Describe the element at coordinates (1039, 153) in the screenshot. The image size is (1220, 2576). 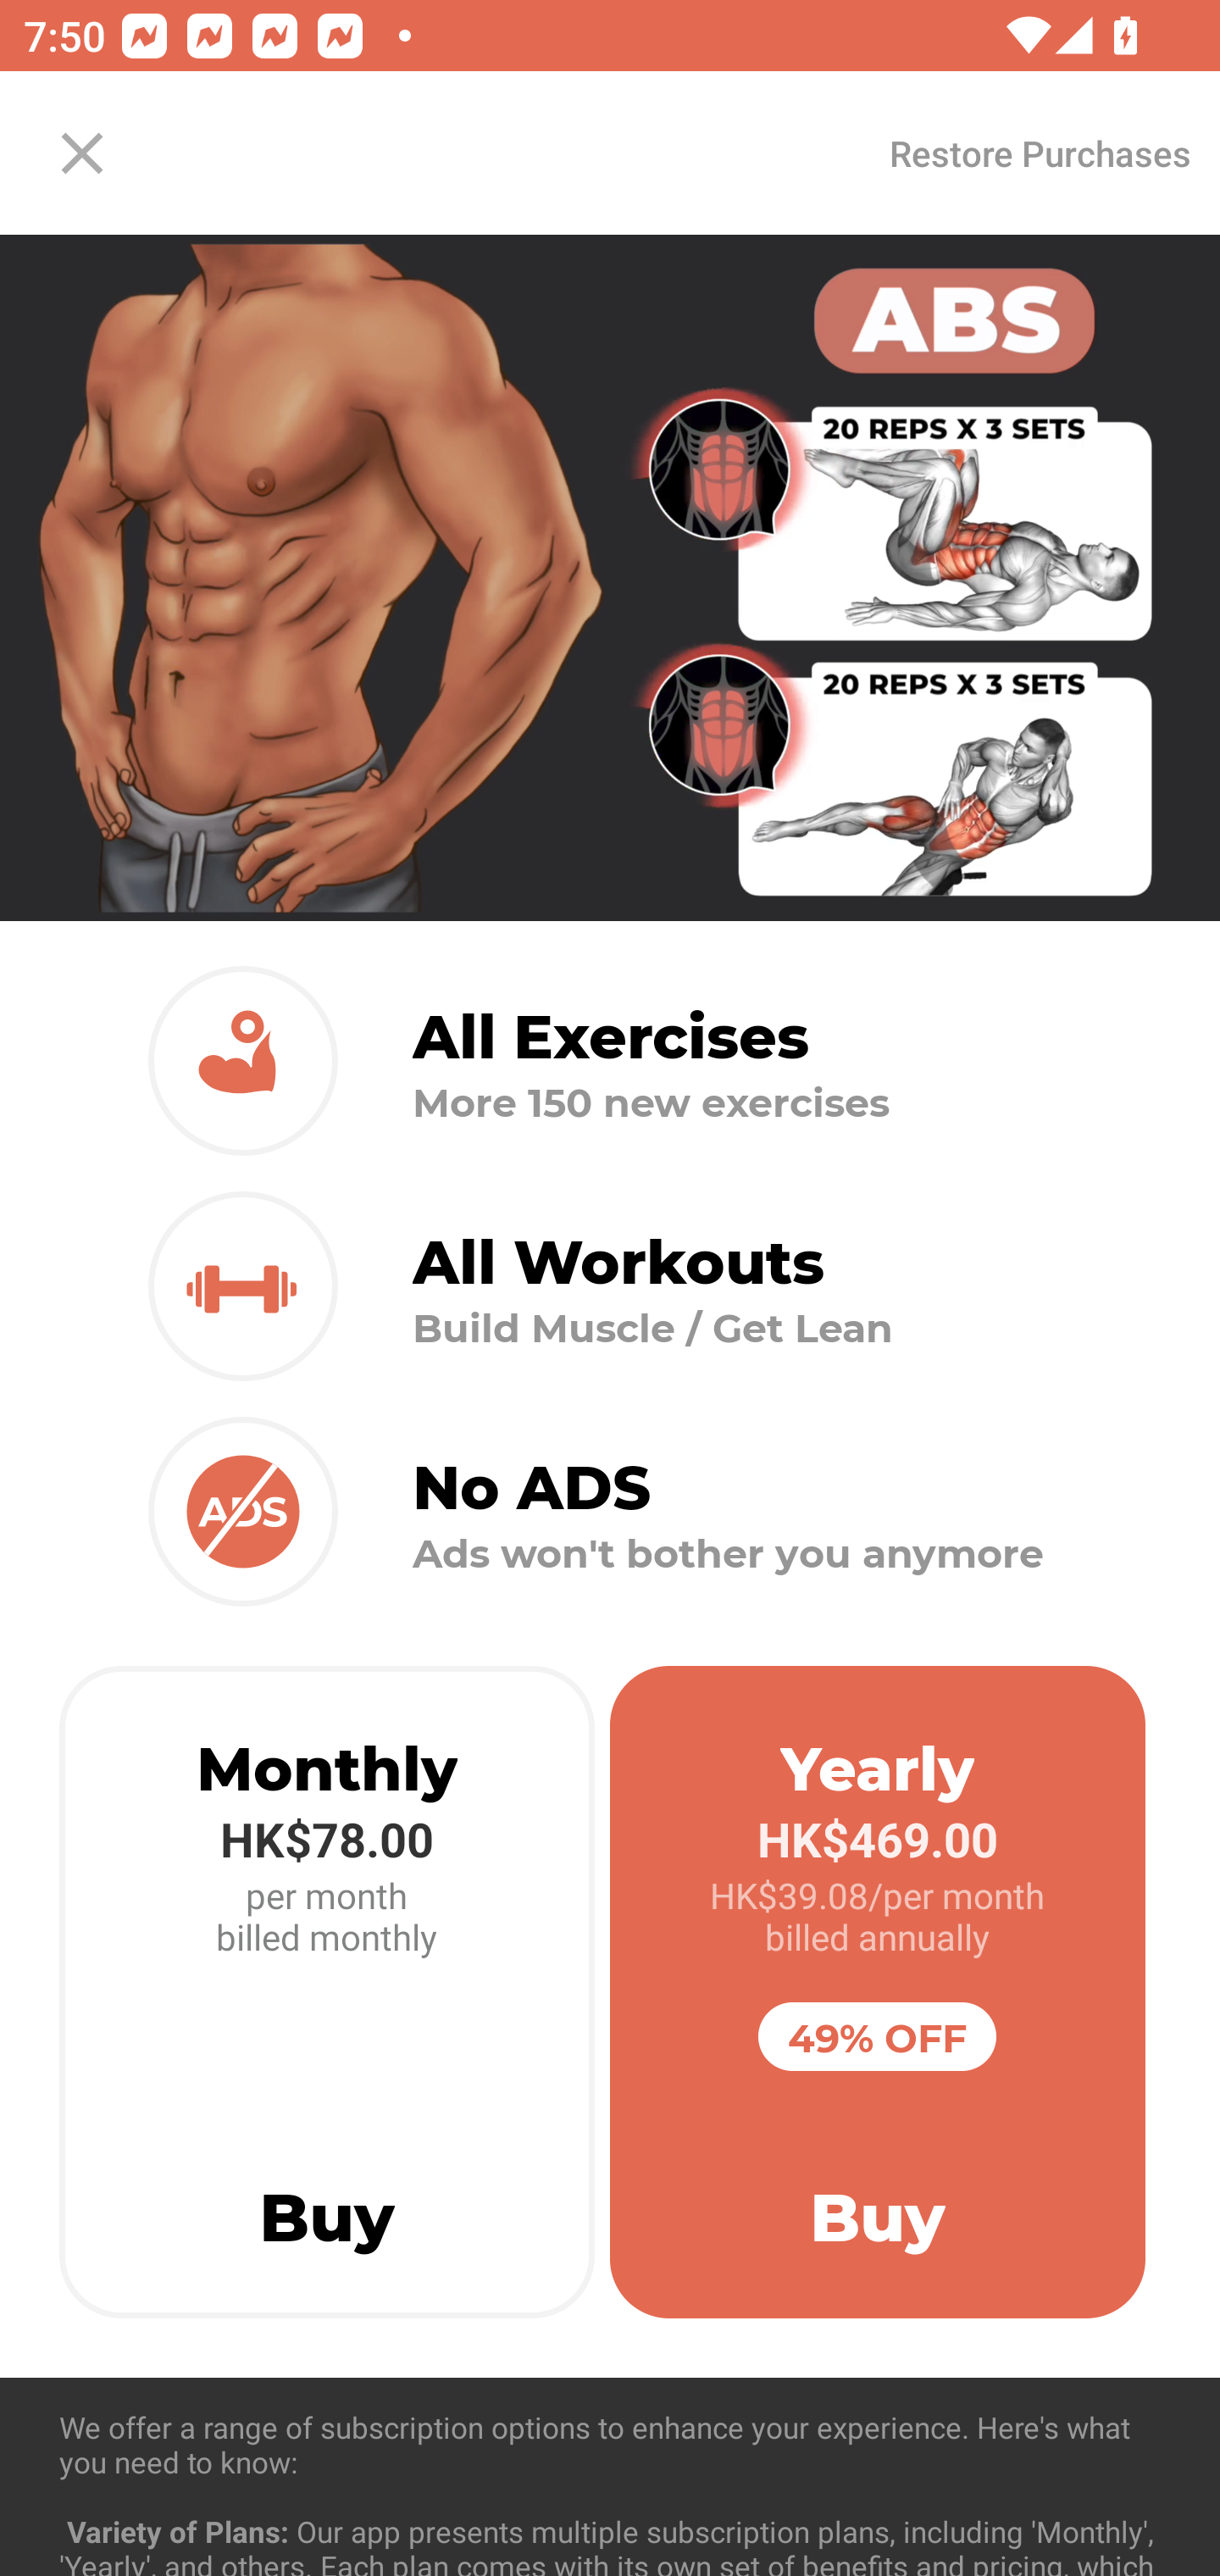
I see `Restore Purchases` at that location.